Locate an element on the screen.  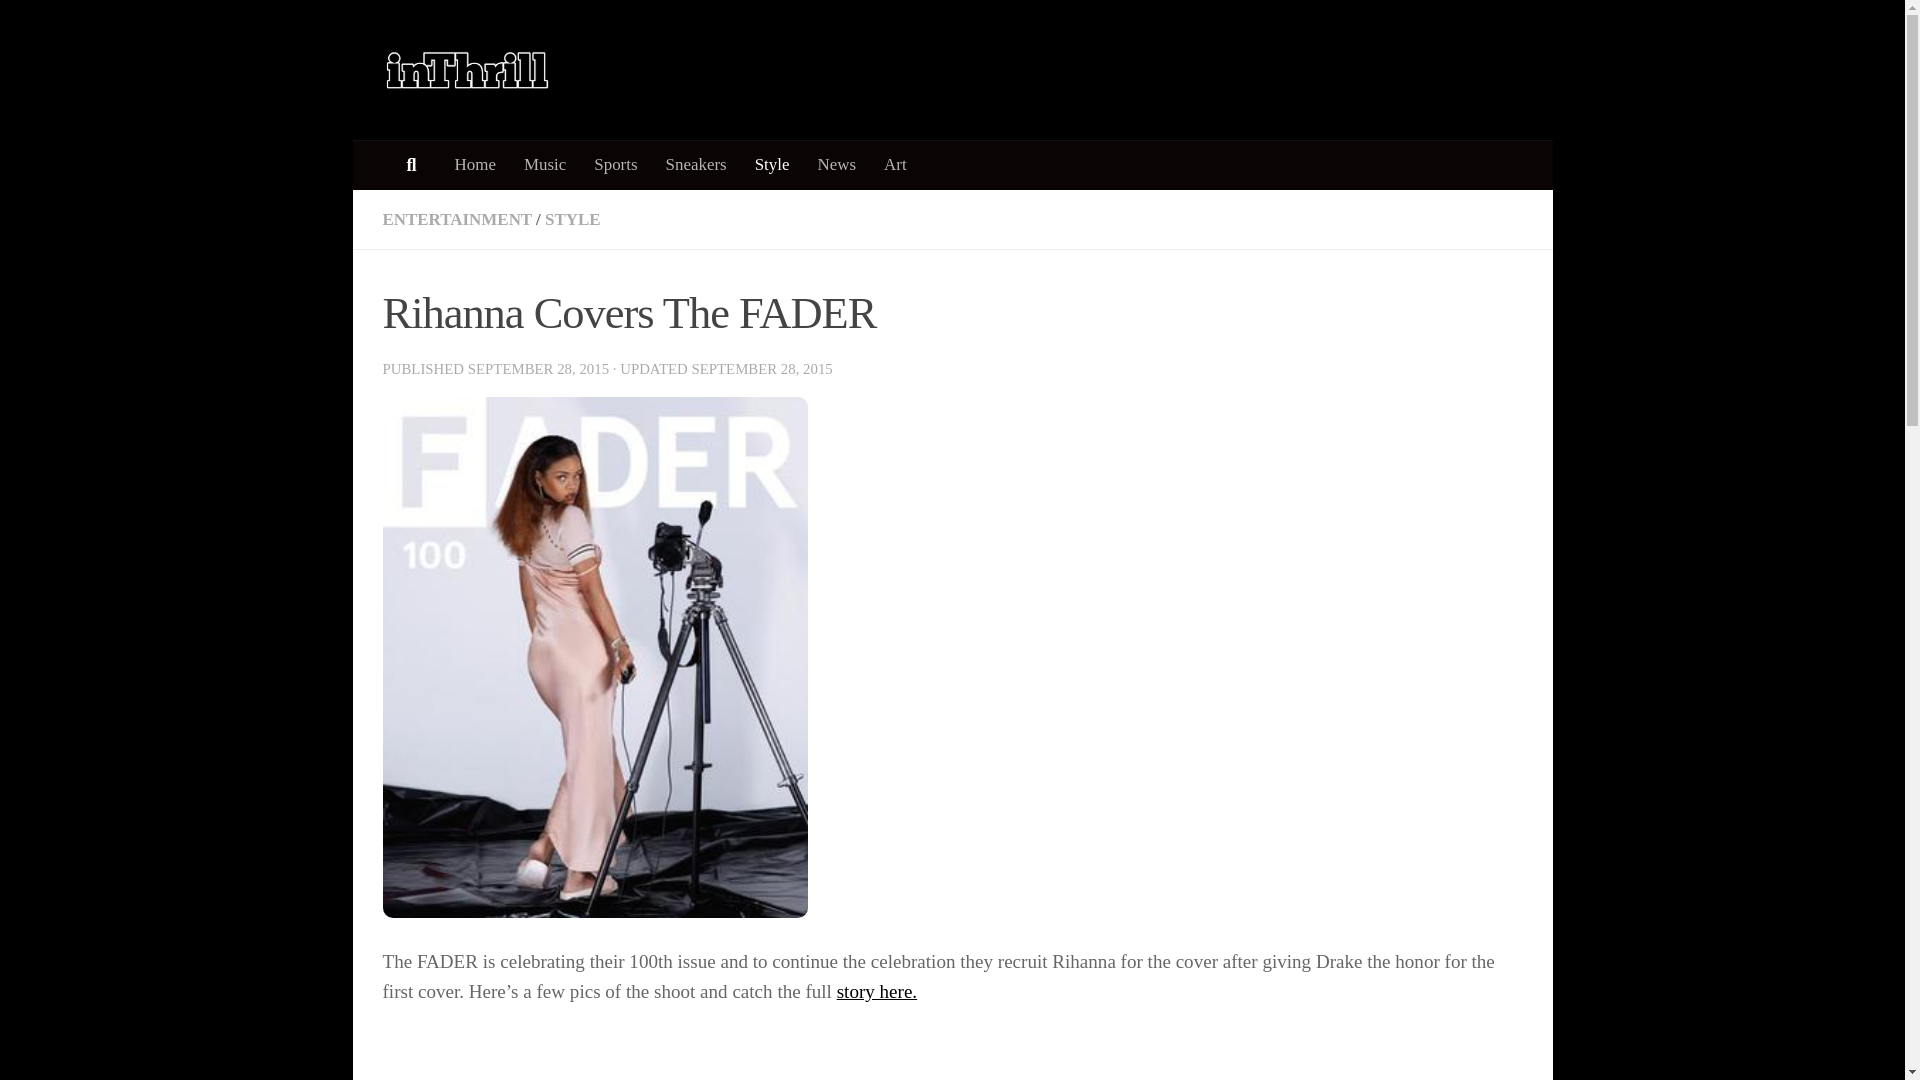
Sneakers is located at coordinates (696, 165).